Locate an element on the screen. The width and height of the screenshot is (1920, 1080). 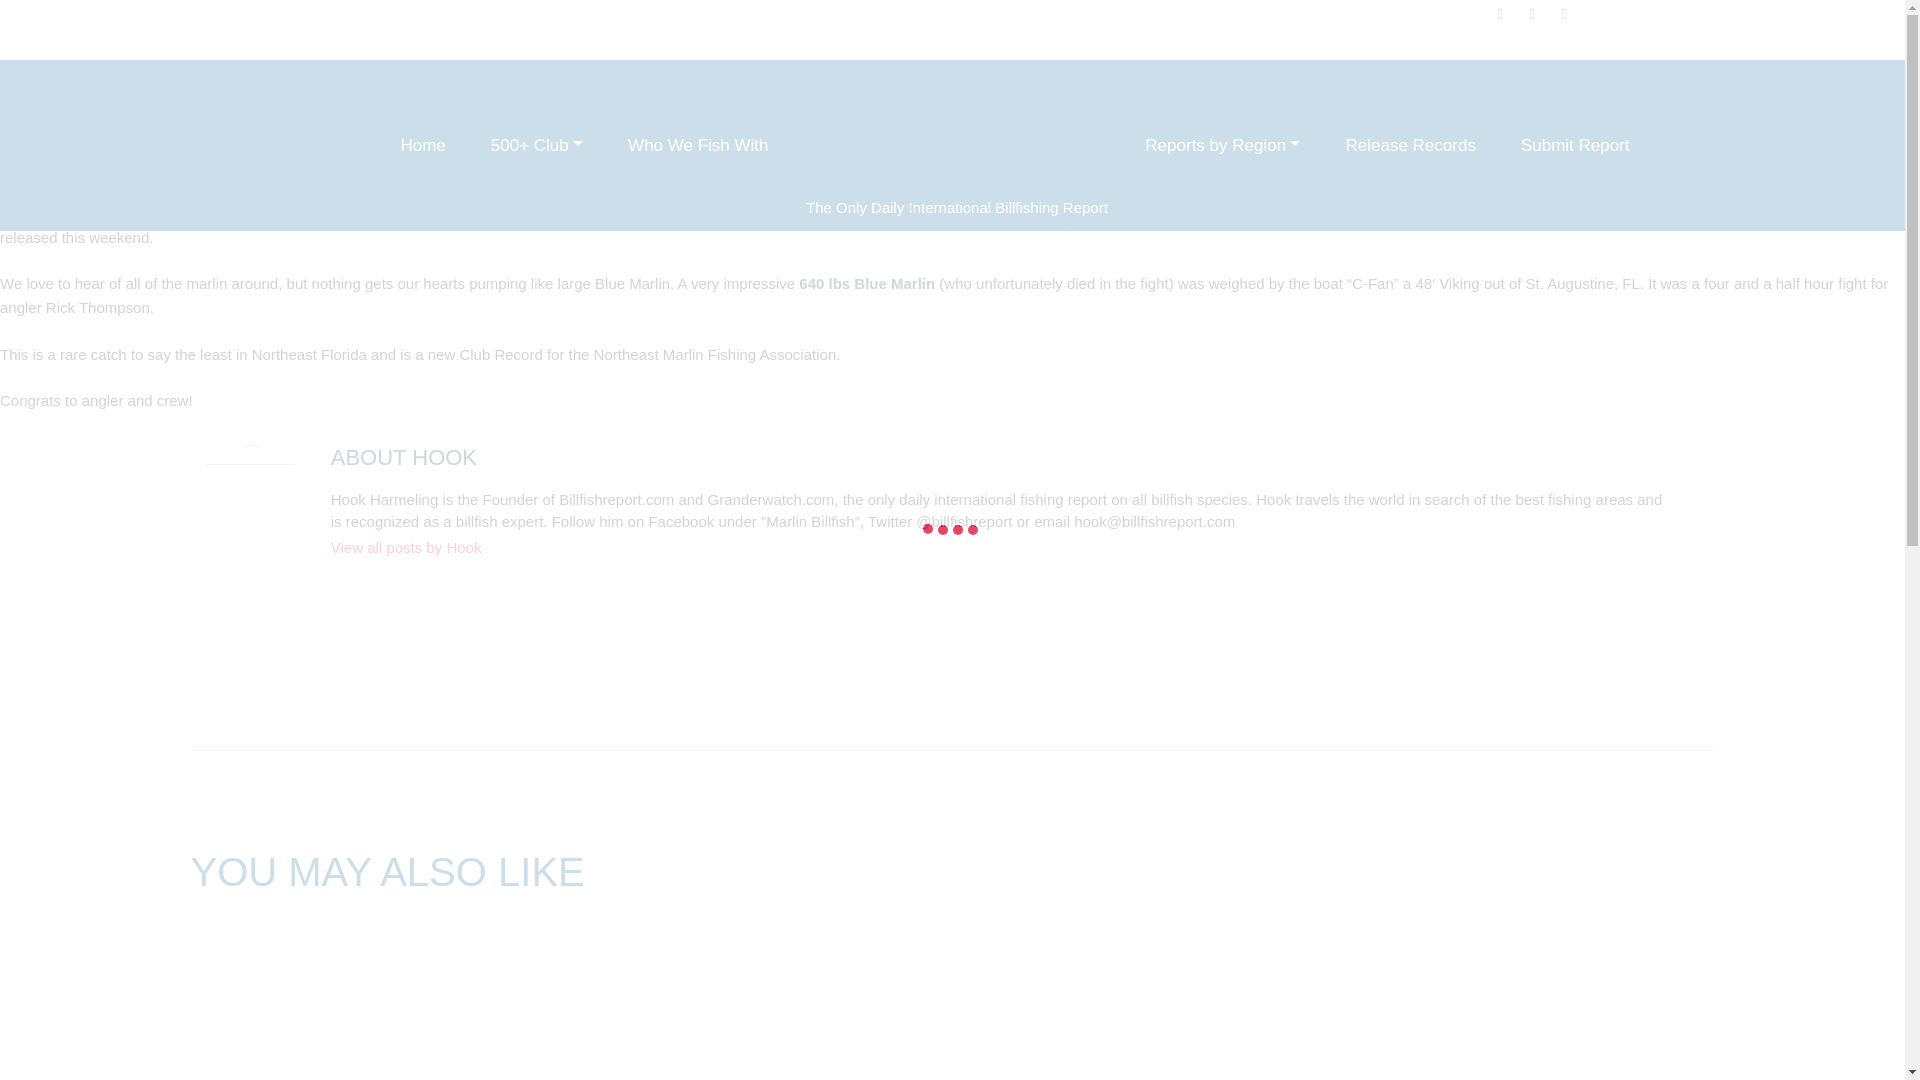
Home is located at coordinates (423, 145).